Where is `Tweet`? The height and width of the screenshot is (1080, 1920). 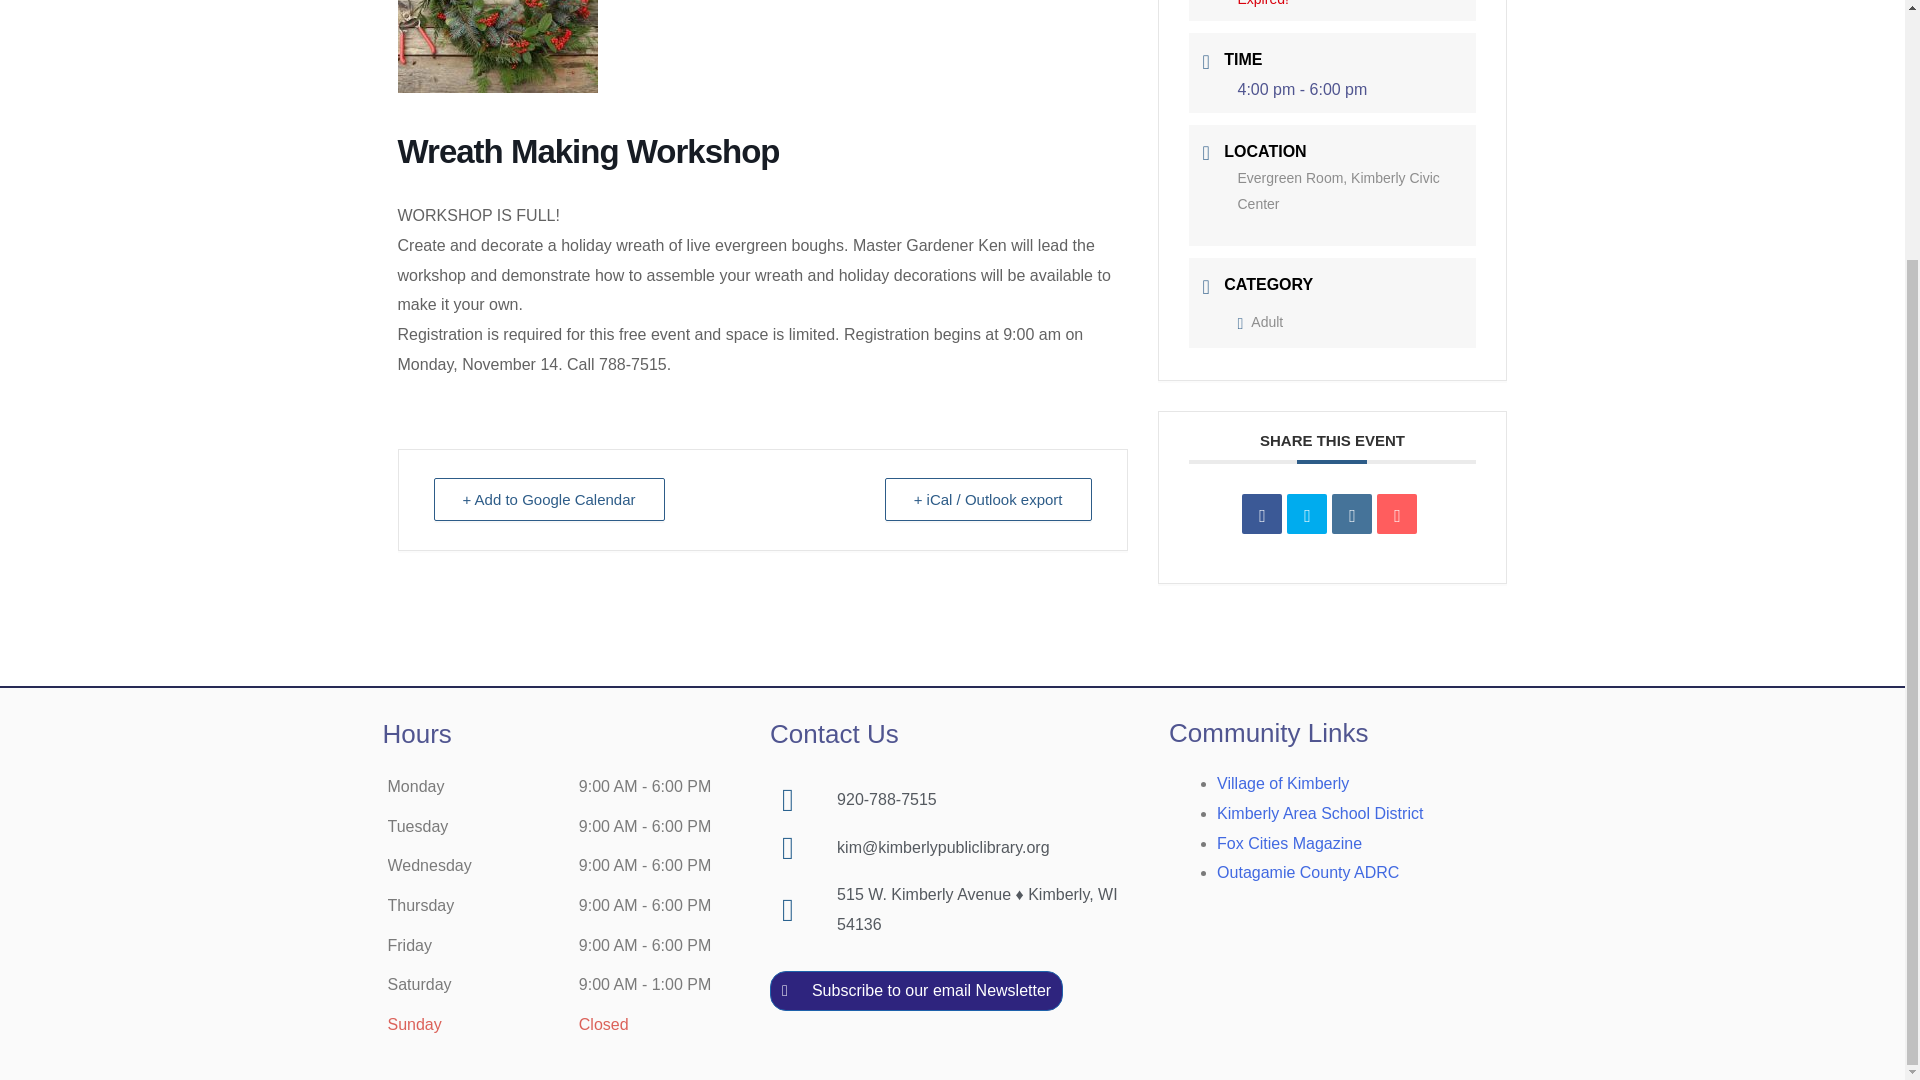 Tweet is located at coordinates (1306, 513).